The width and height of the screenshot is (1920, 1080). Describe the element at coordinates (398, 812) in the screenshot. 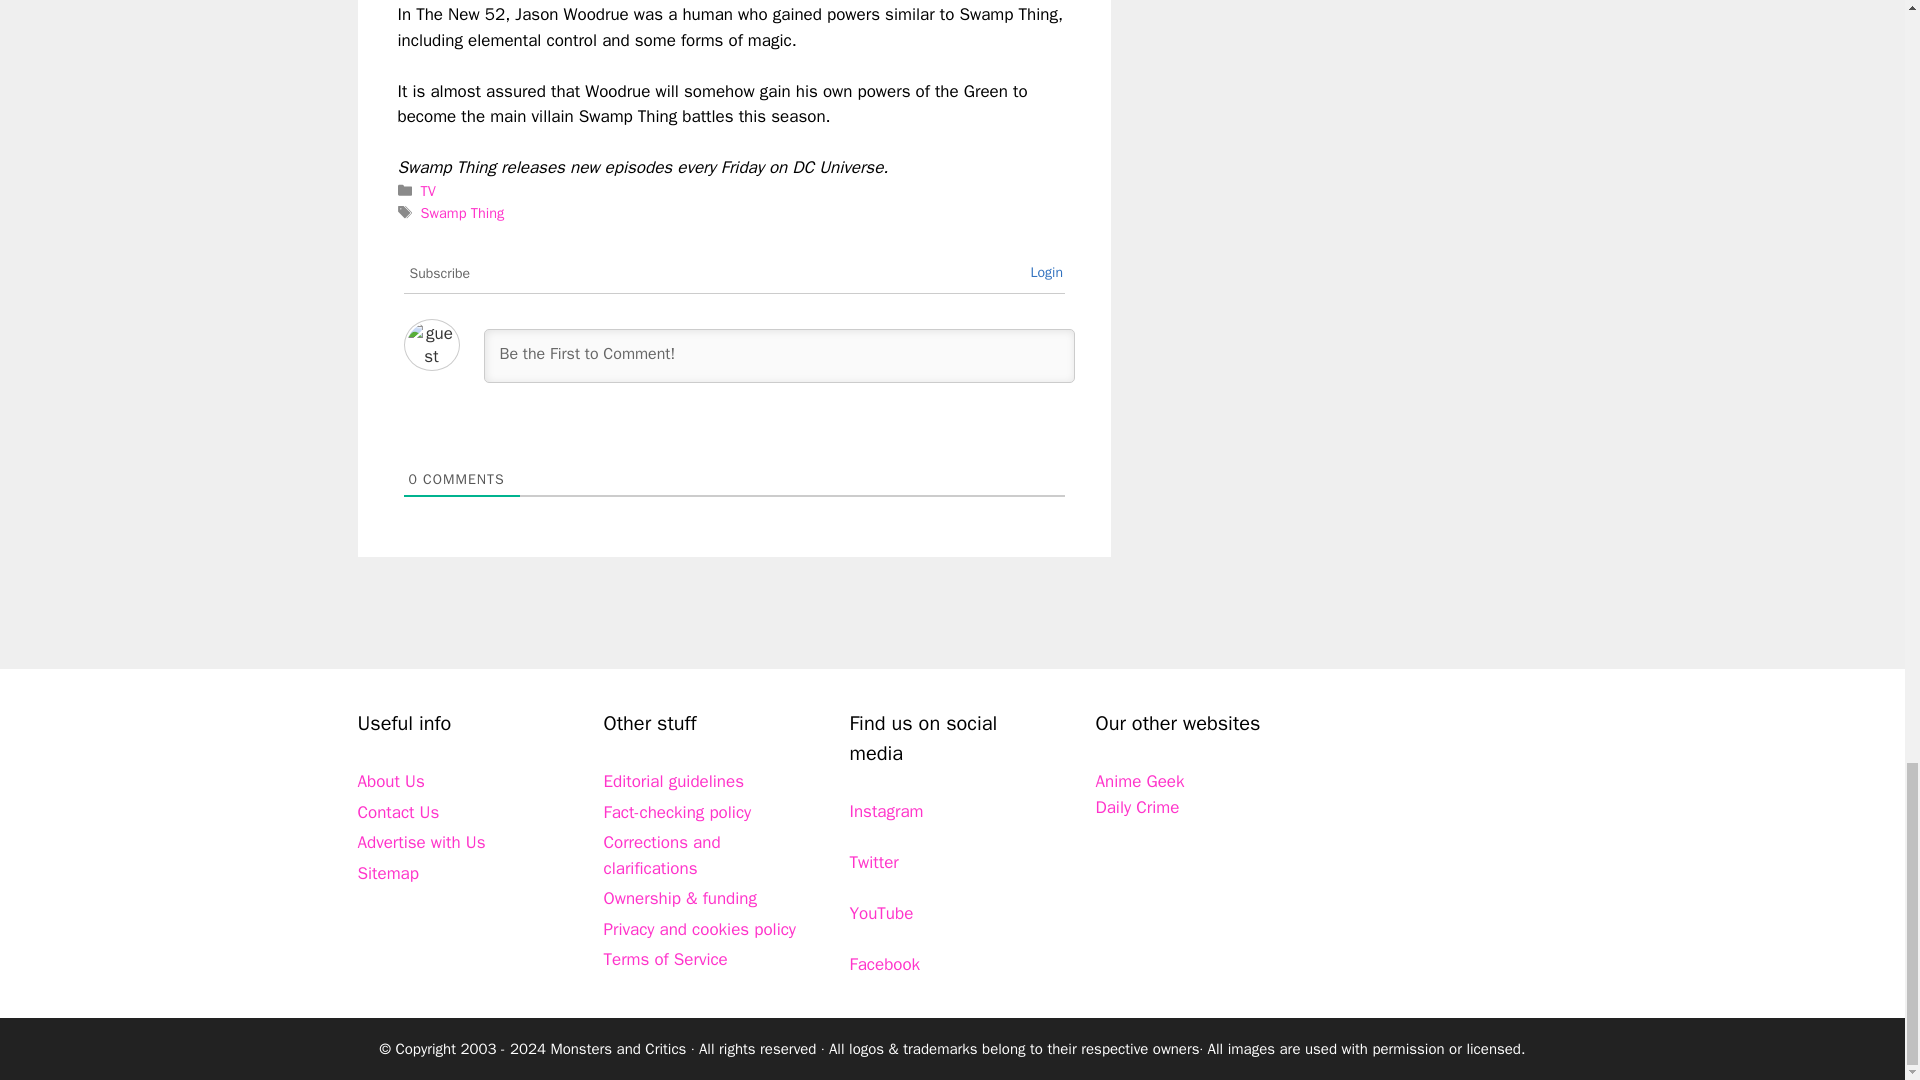

I see `Contact Us` at that location.